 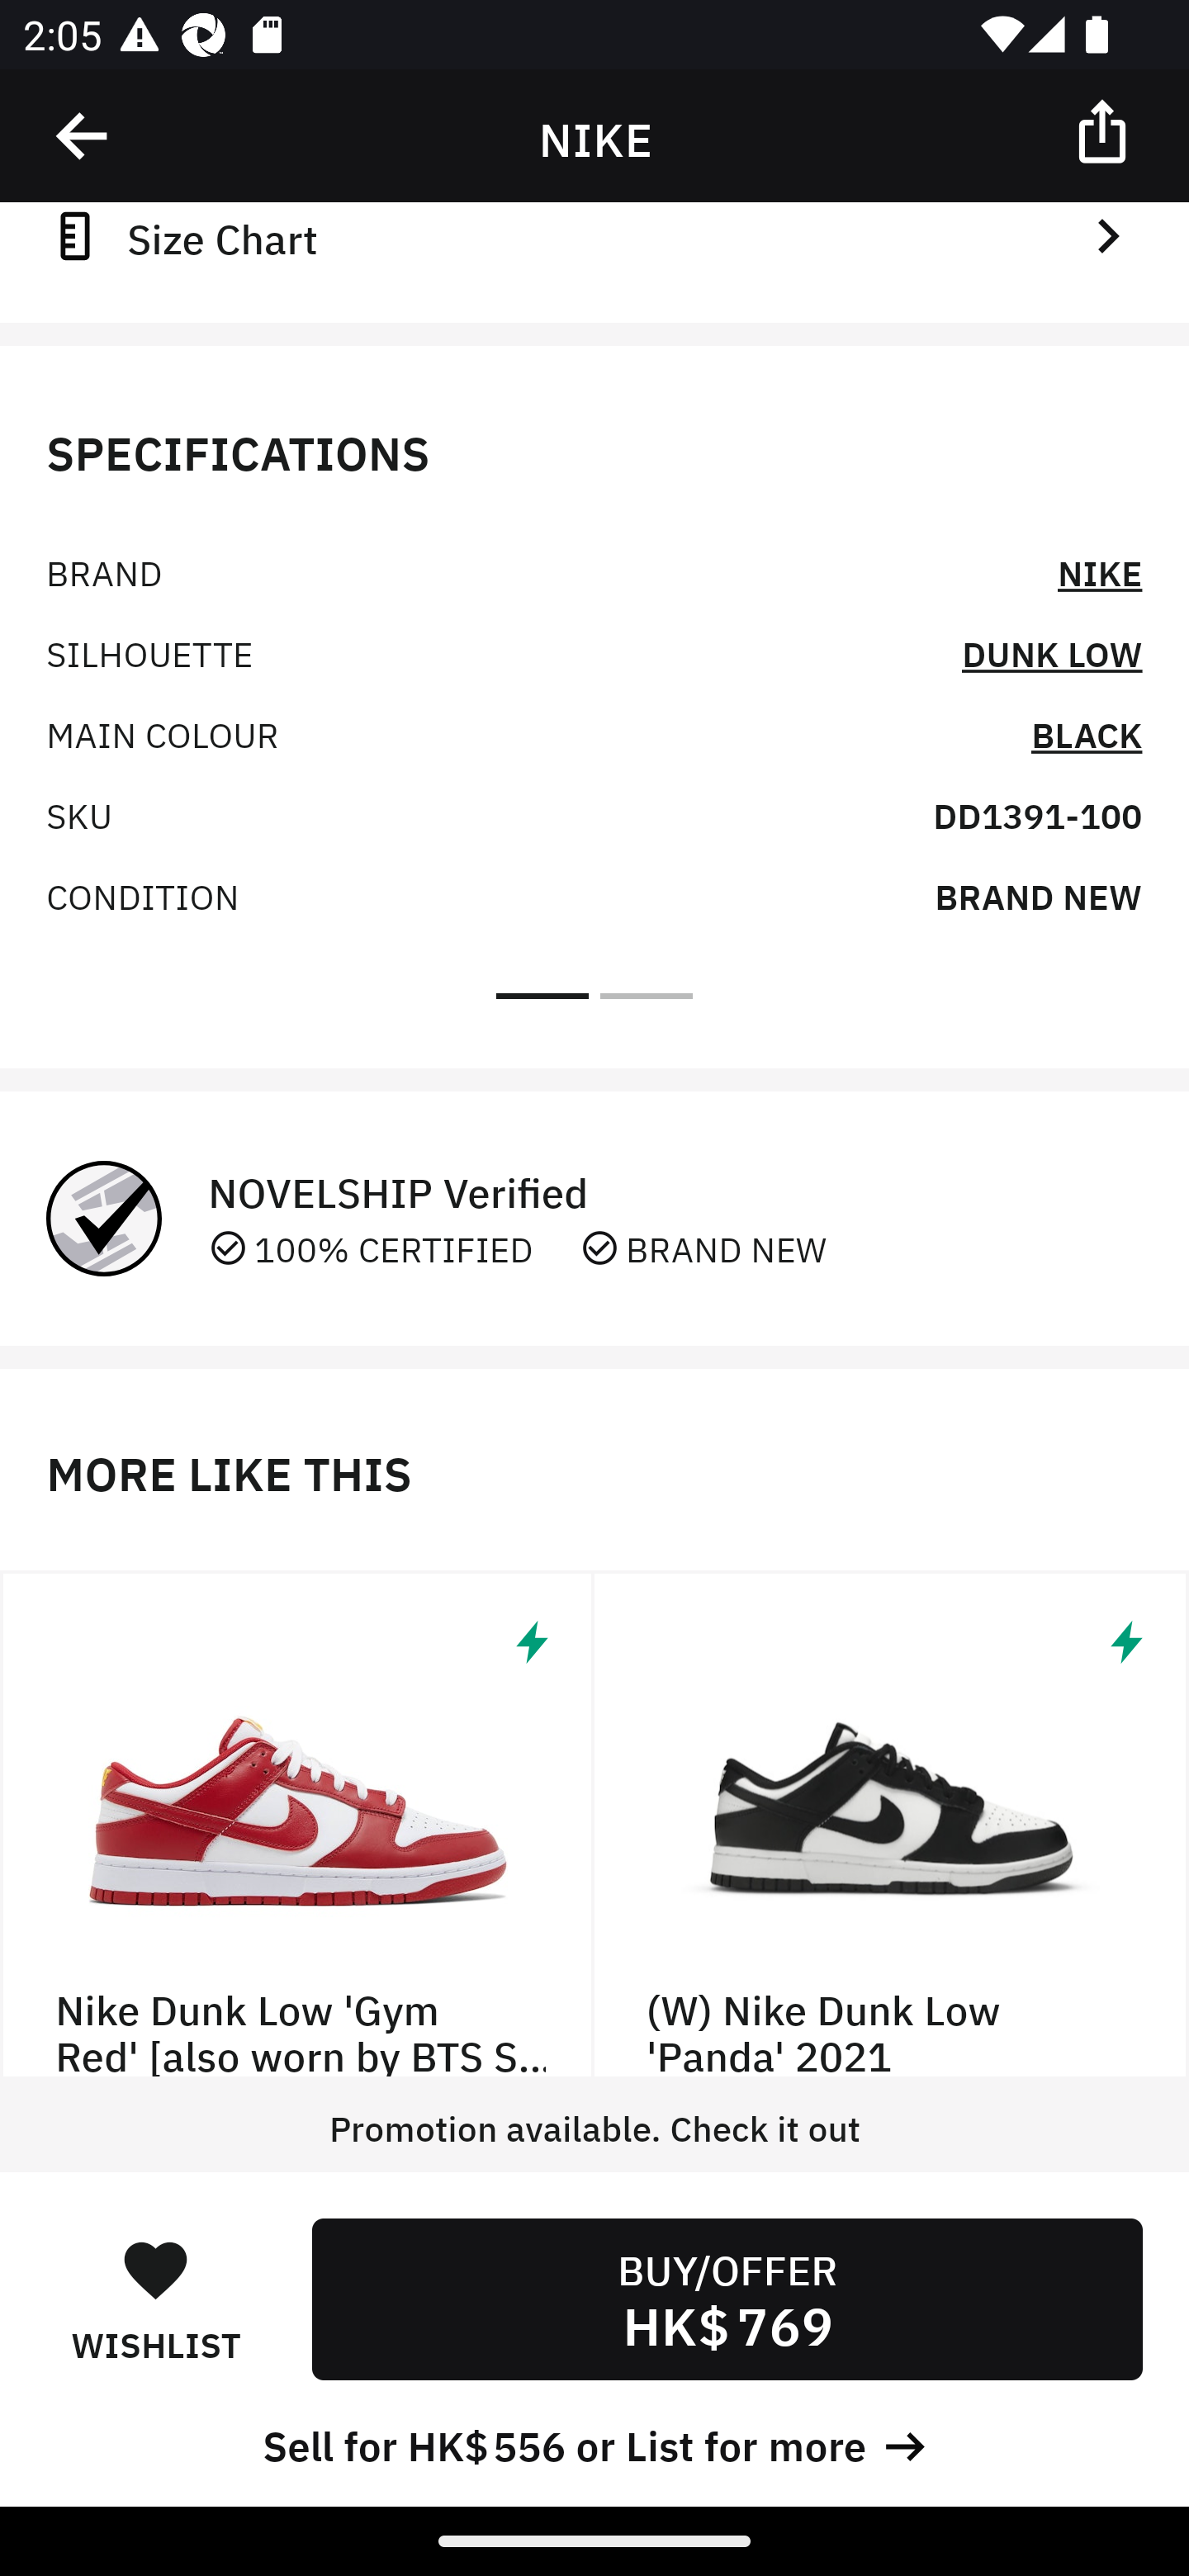 What do you see at coordinates (1105, 130) in the screenshot?
I see `` at bounding box center [1105, 130].